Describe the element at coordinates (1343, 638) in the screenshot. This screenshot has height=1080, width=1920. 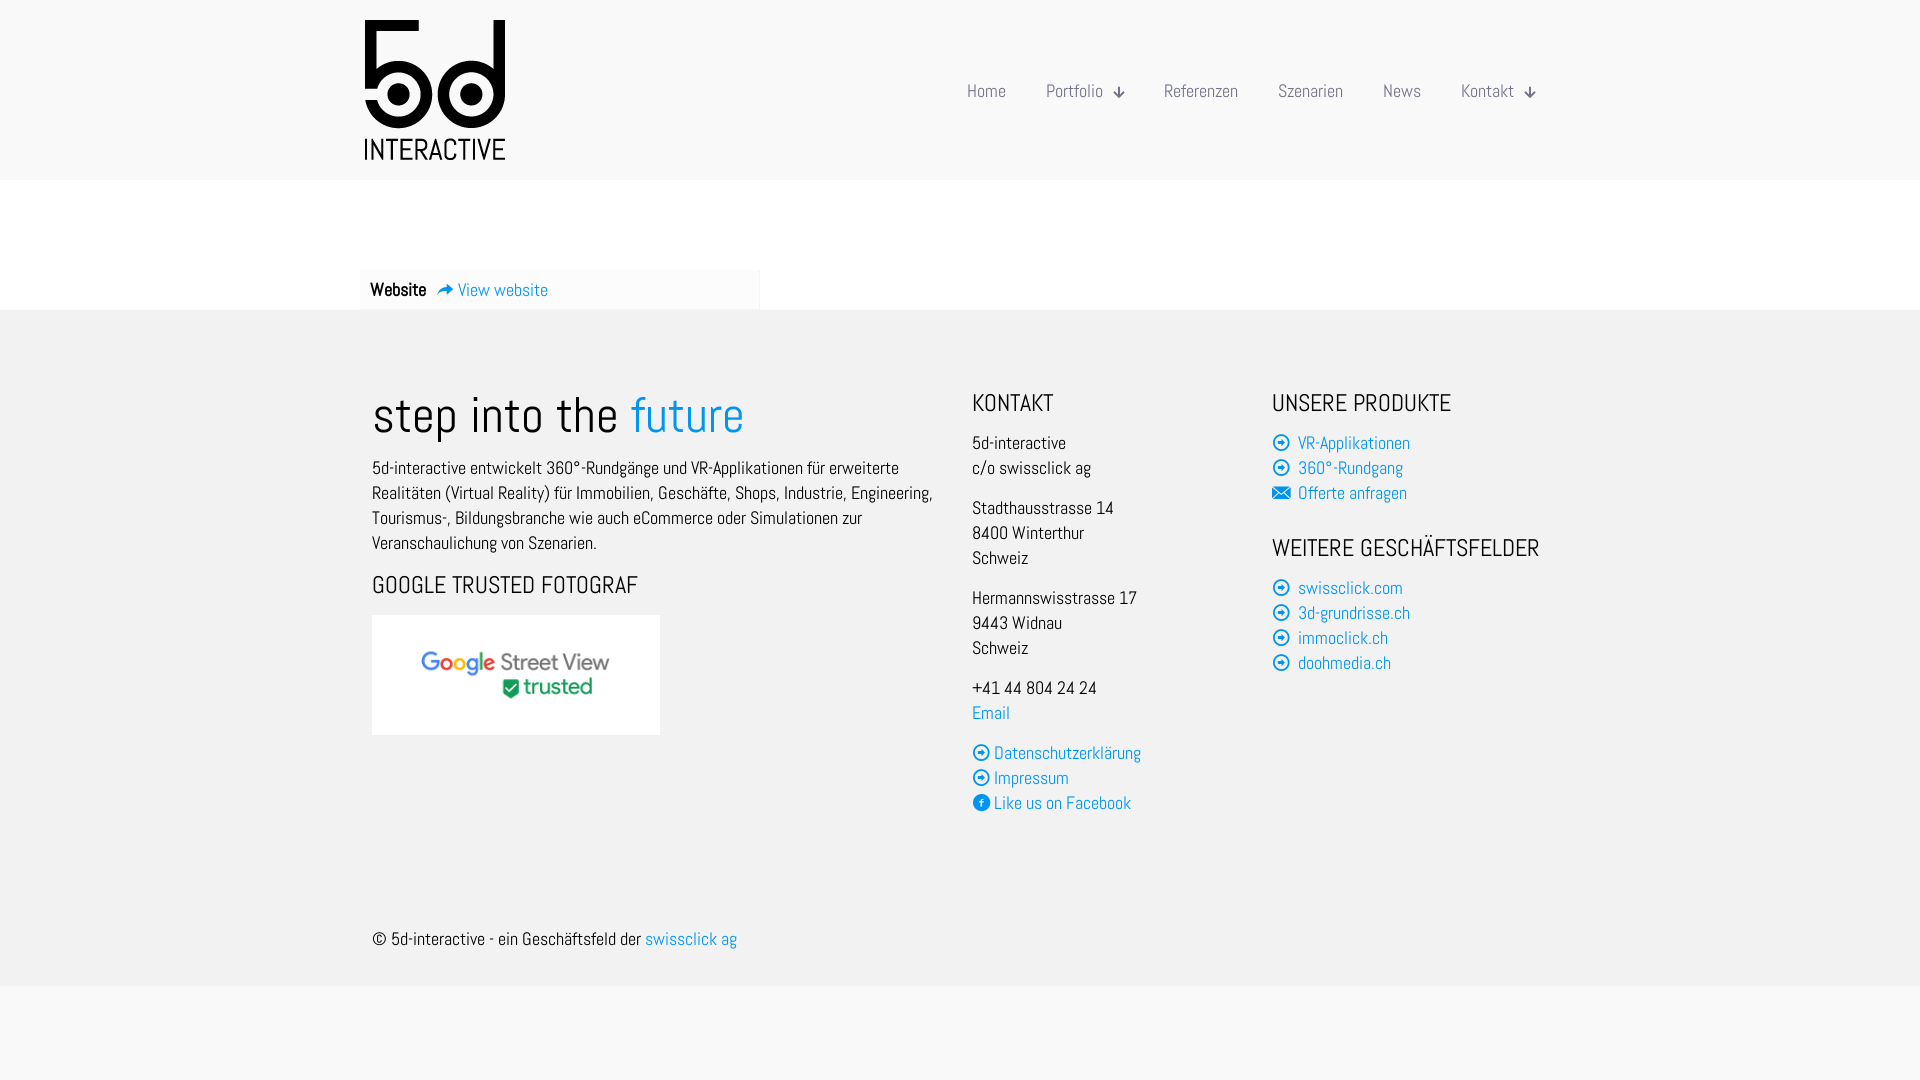
I see `immoclick.ch` at that location.